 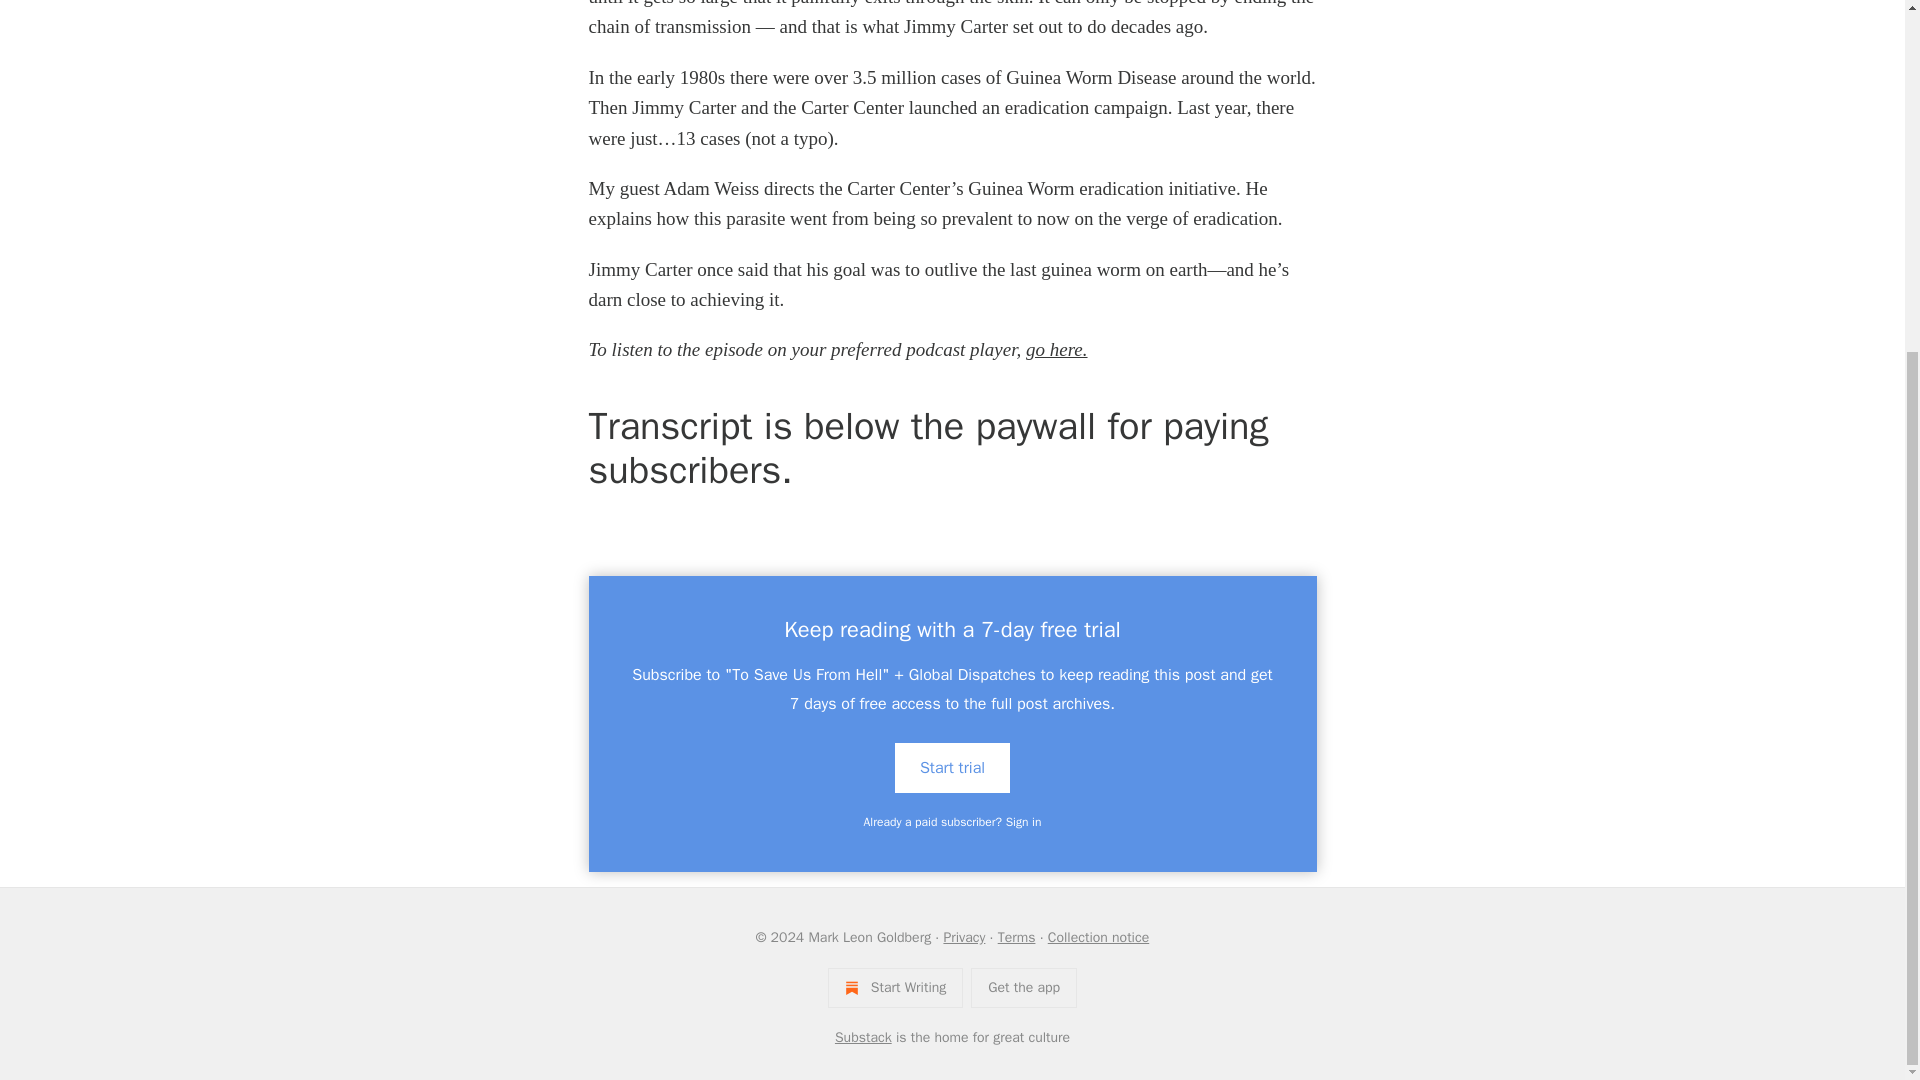 What do you see at coordinates (1017, 937) in the screenshot?
I see `Terms` at bounding box center [1017, 937].